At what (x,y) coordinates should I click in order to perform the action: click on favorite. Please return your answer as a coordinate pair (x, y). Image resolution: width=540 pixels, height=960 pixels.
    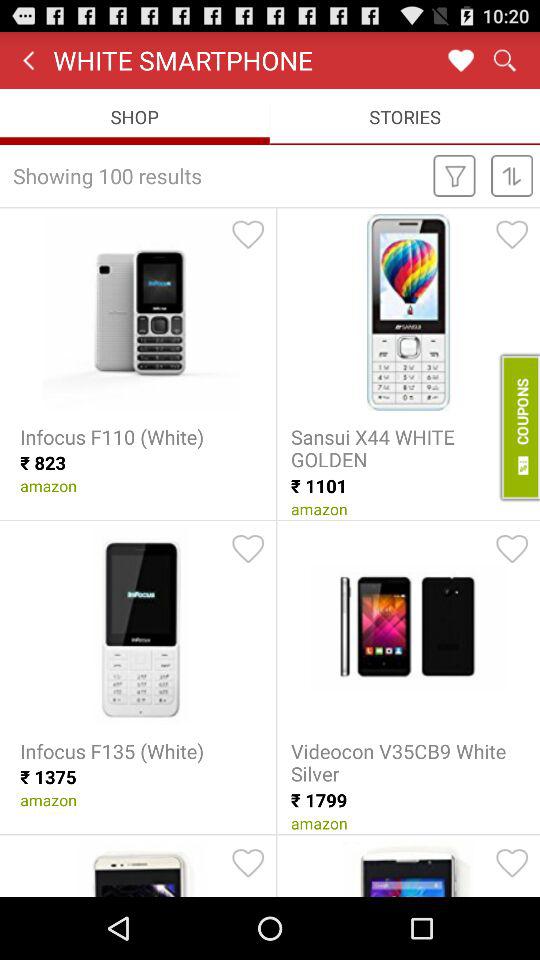
    Looking at the image, I should click on (512, 234).